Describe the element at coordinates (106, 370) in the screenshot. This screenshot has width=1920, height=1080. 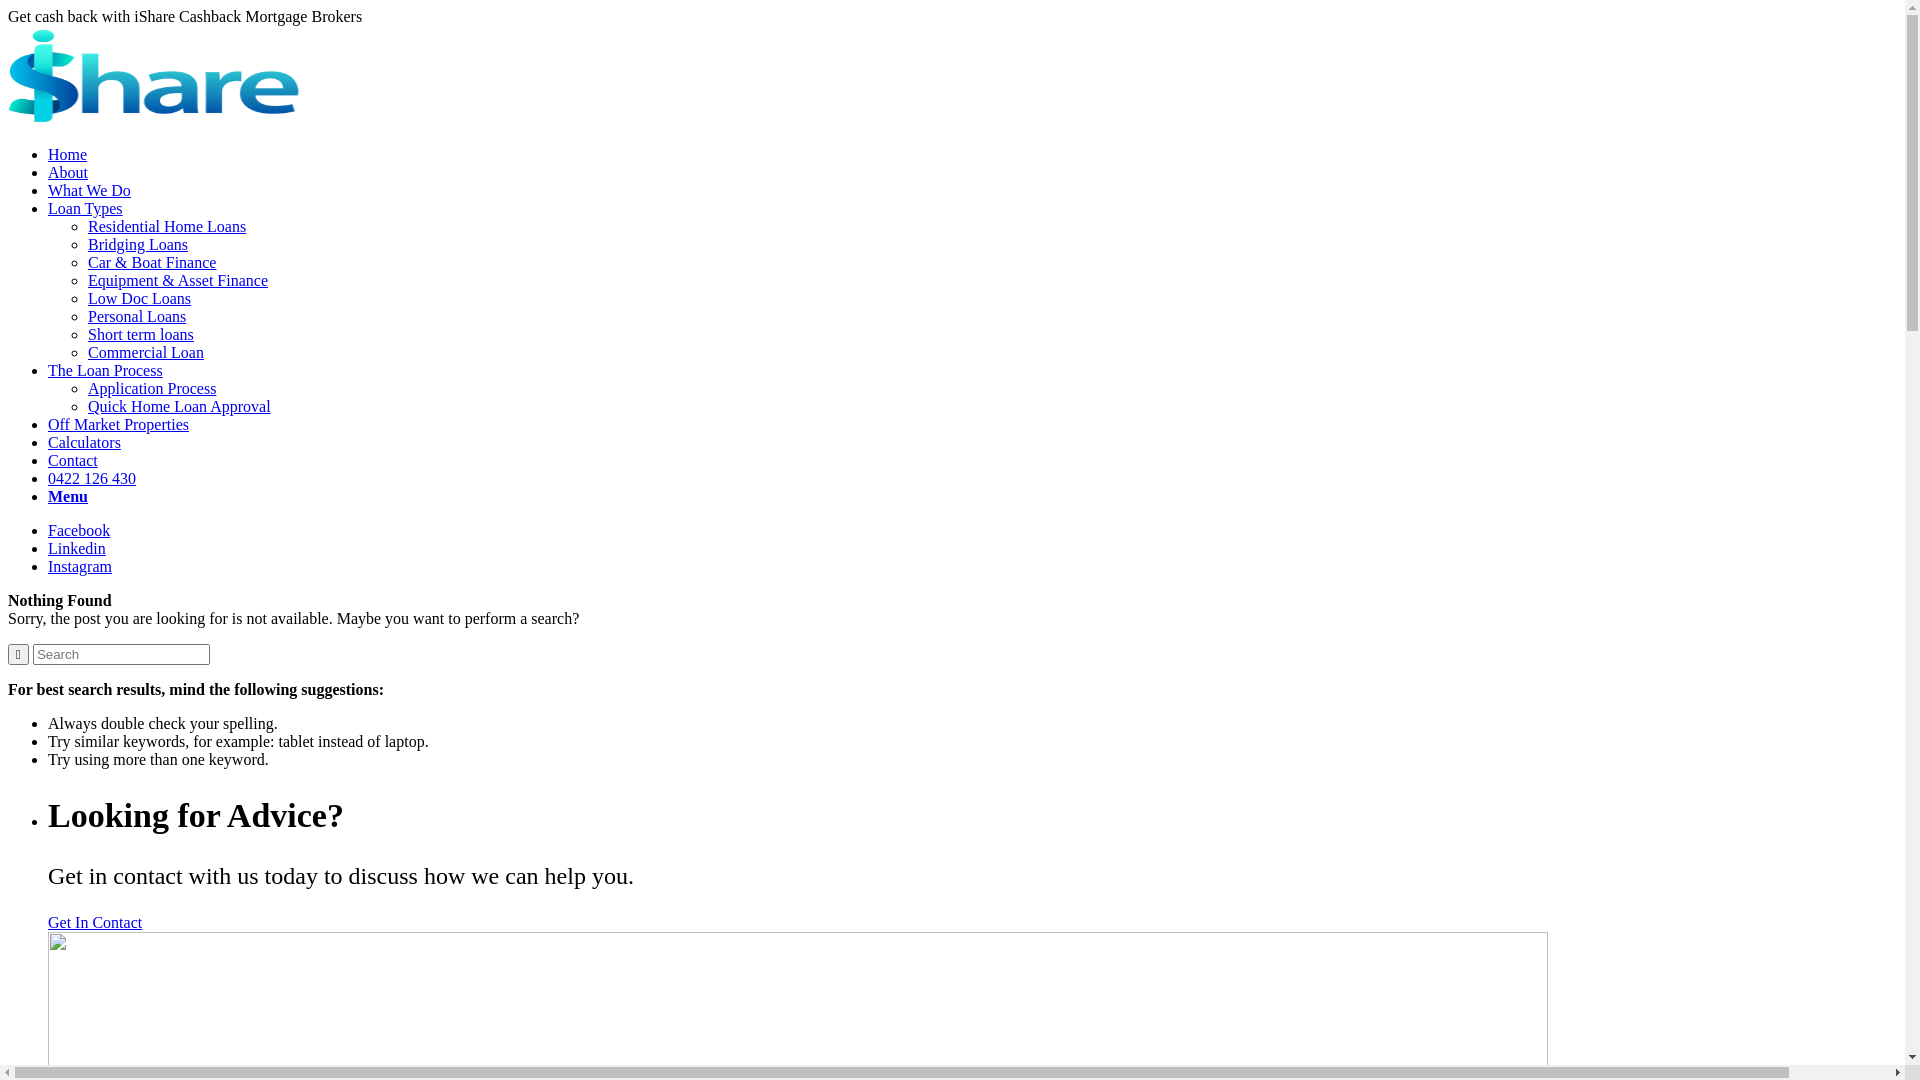
I see `The Loan Process` at that location.